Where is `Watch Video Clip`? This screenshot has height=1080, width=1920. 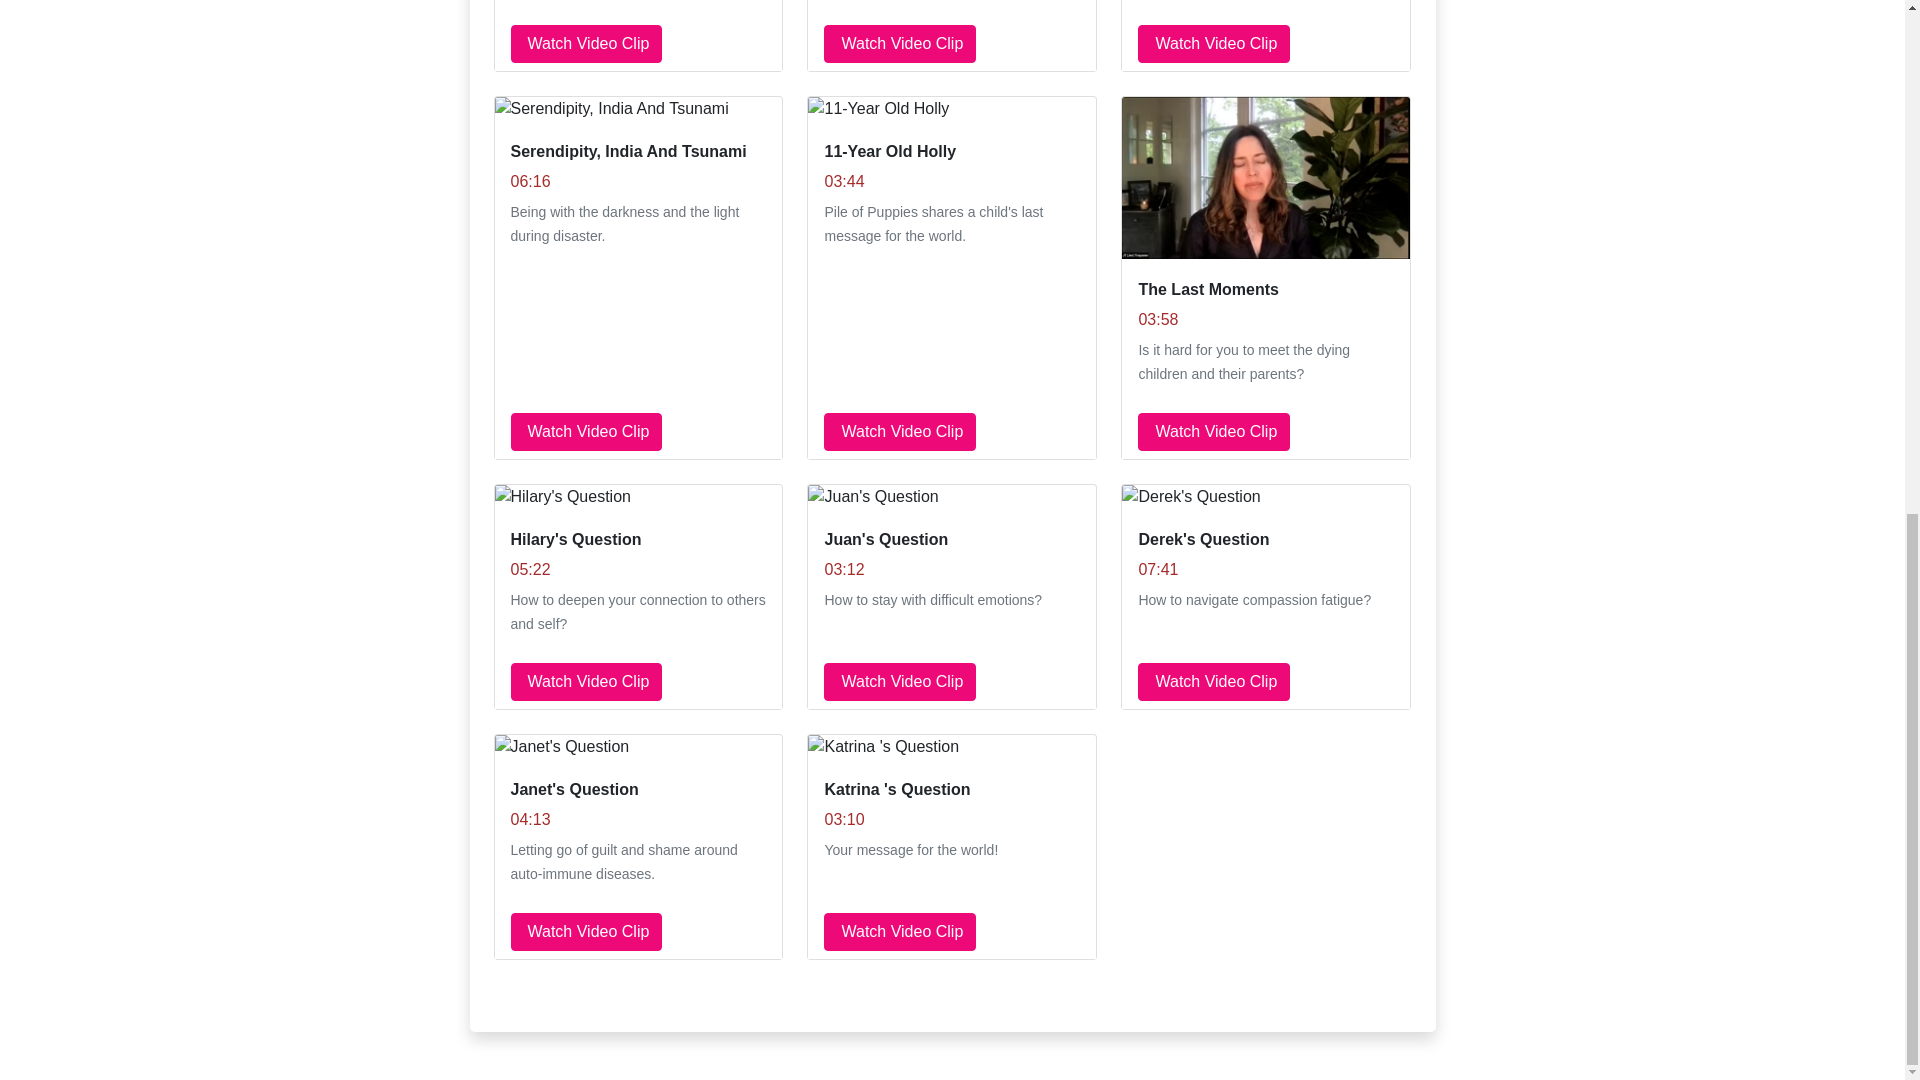 Watch Video Clip is located at coordinates (899, 43).